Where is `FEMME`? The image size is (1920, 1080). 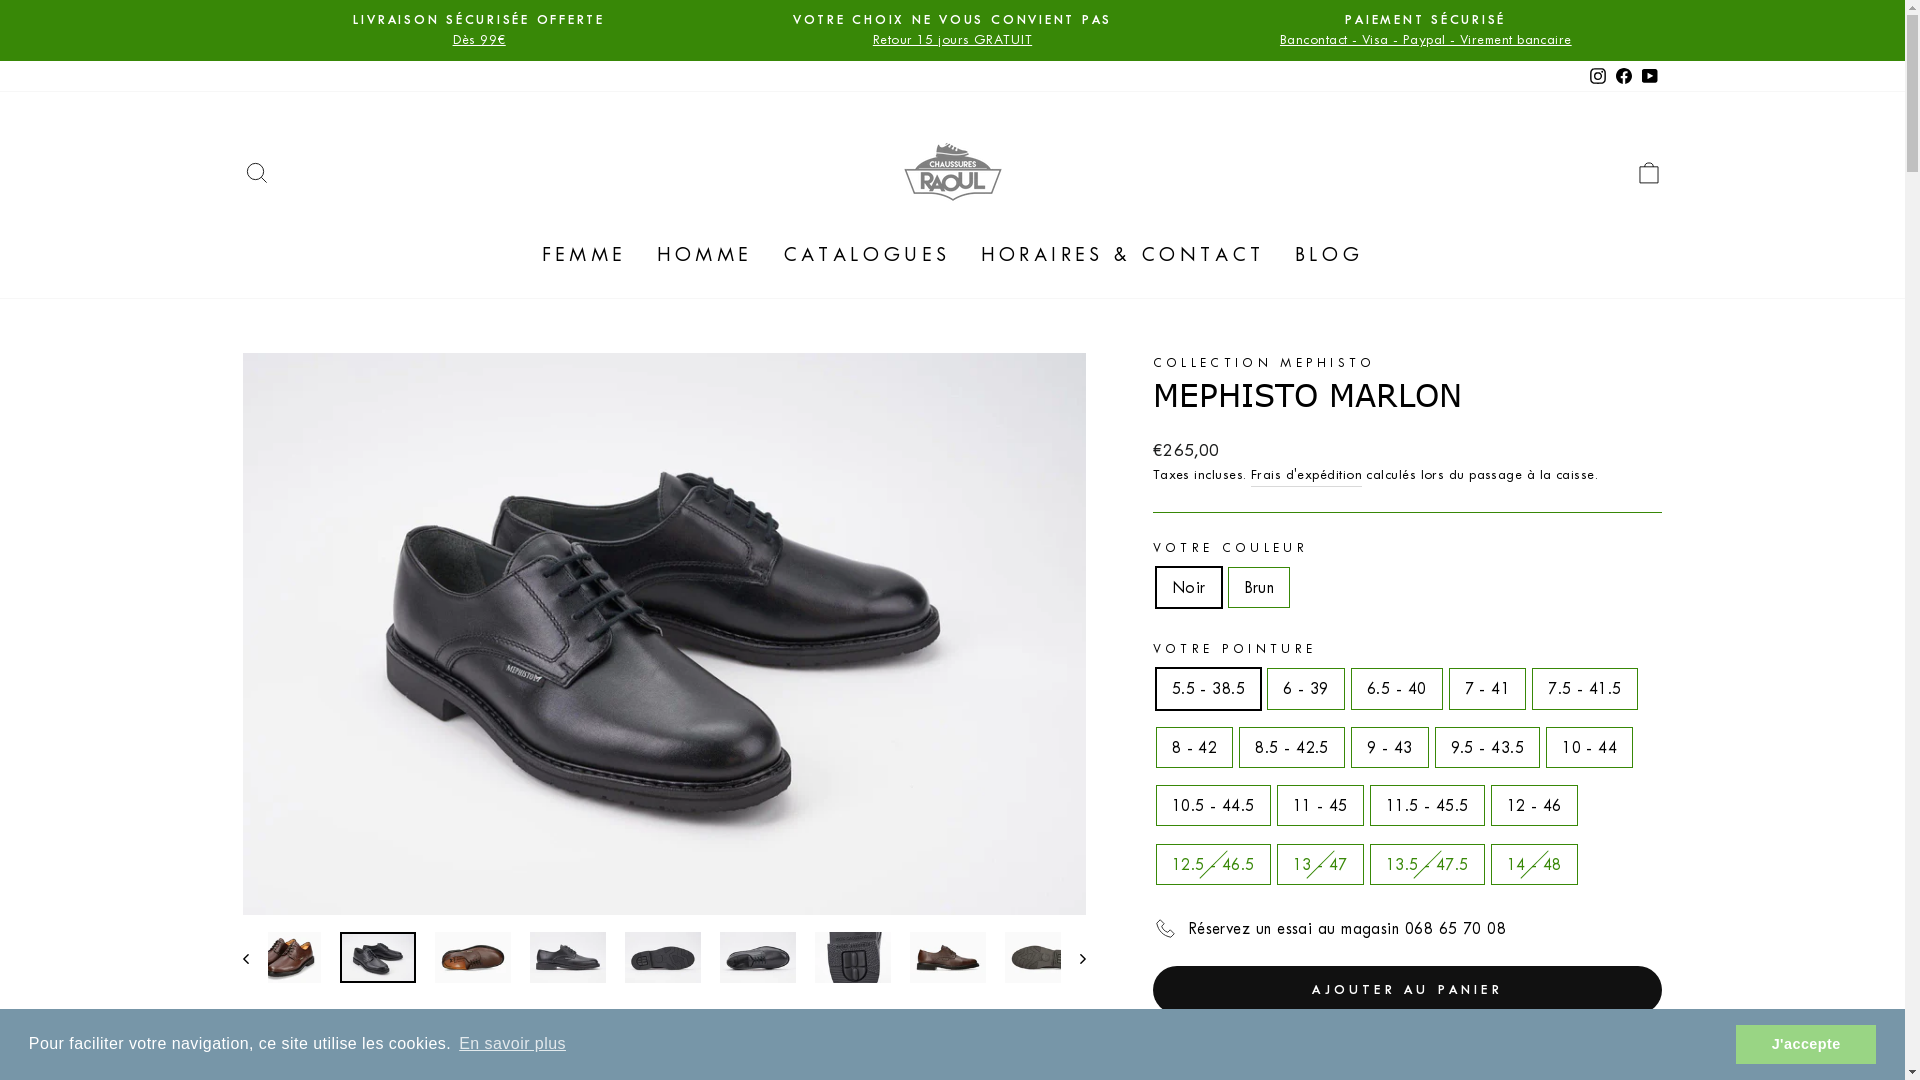 FEMME is located at coordinates (584, 255).